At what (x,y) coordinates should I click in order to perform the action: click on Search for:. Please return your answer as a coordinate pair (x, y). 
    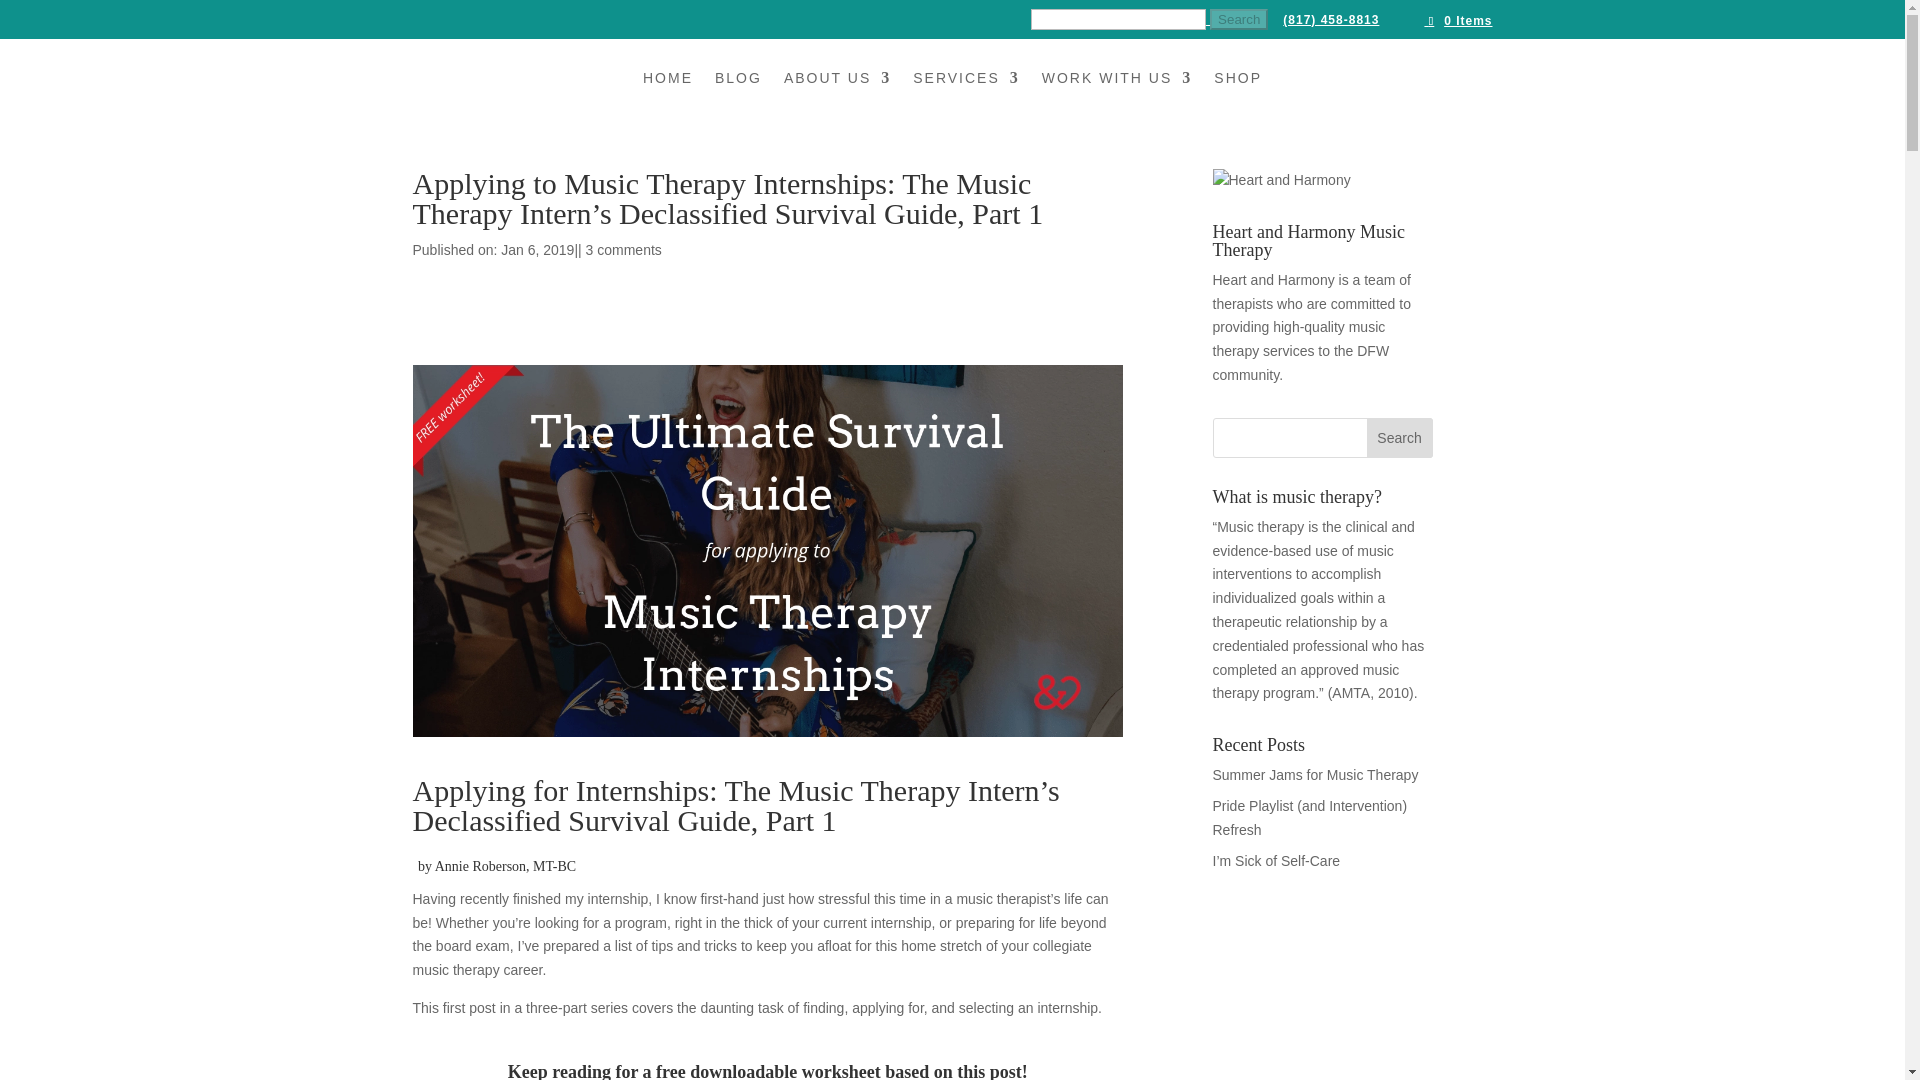
    Looking at the image, I should click on (1150, 23).